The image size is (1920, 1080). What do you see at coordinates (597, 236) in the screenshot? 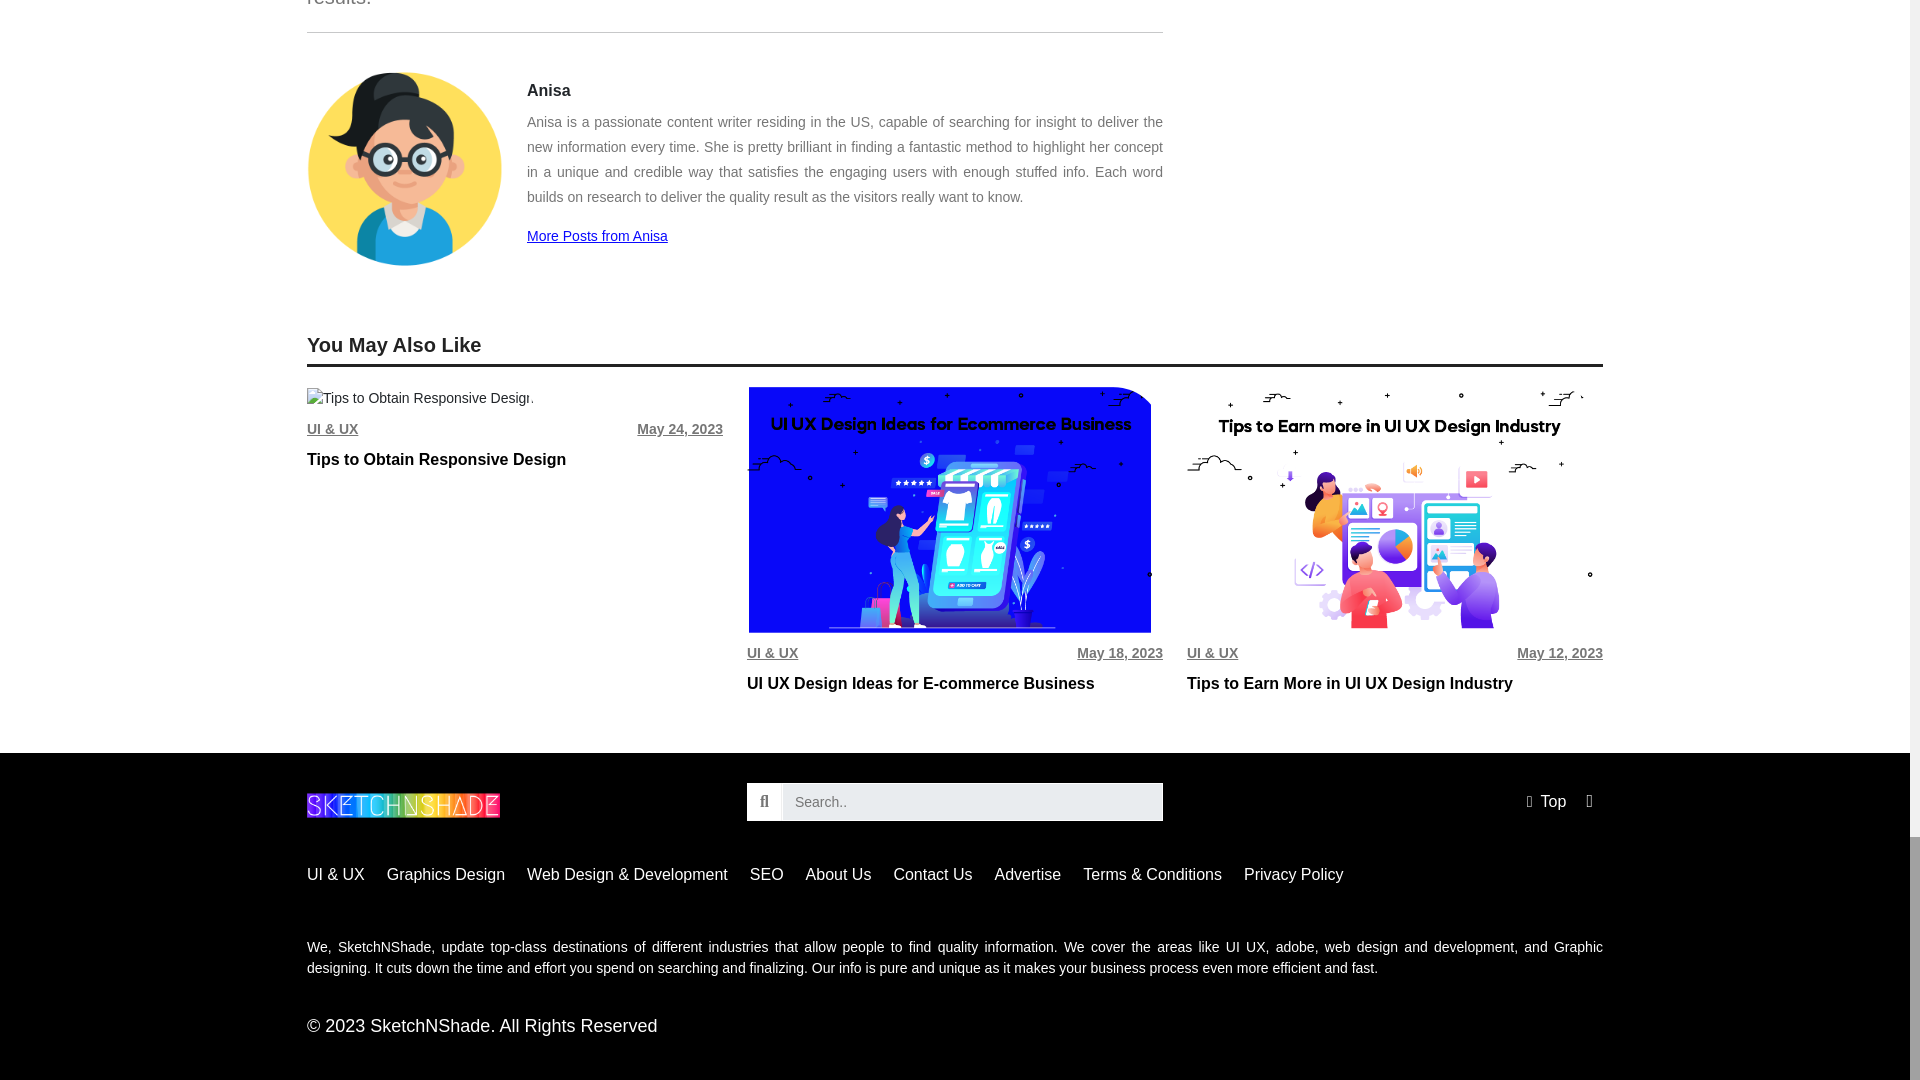
I see `More Posts from Anisa` at bounding box center [597, 236].